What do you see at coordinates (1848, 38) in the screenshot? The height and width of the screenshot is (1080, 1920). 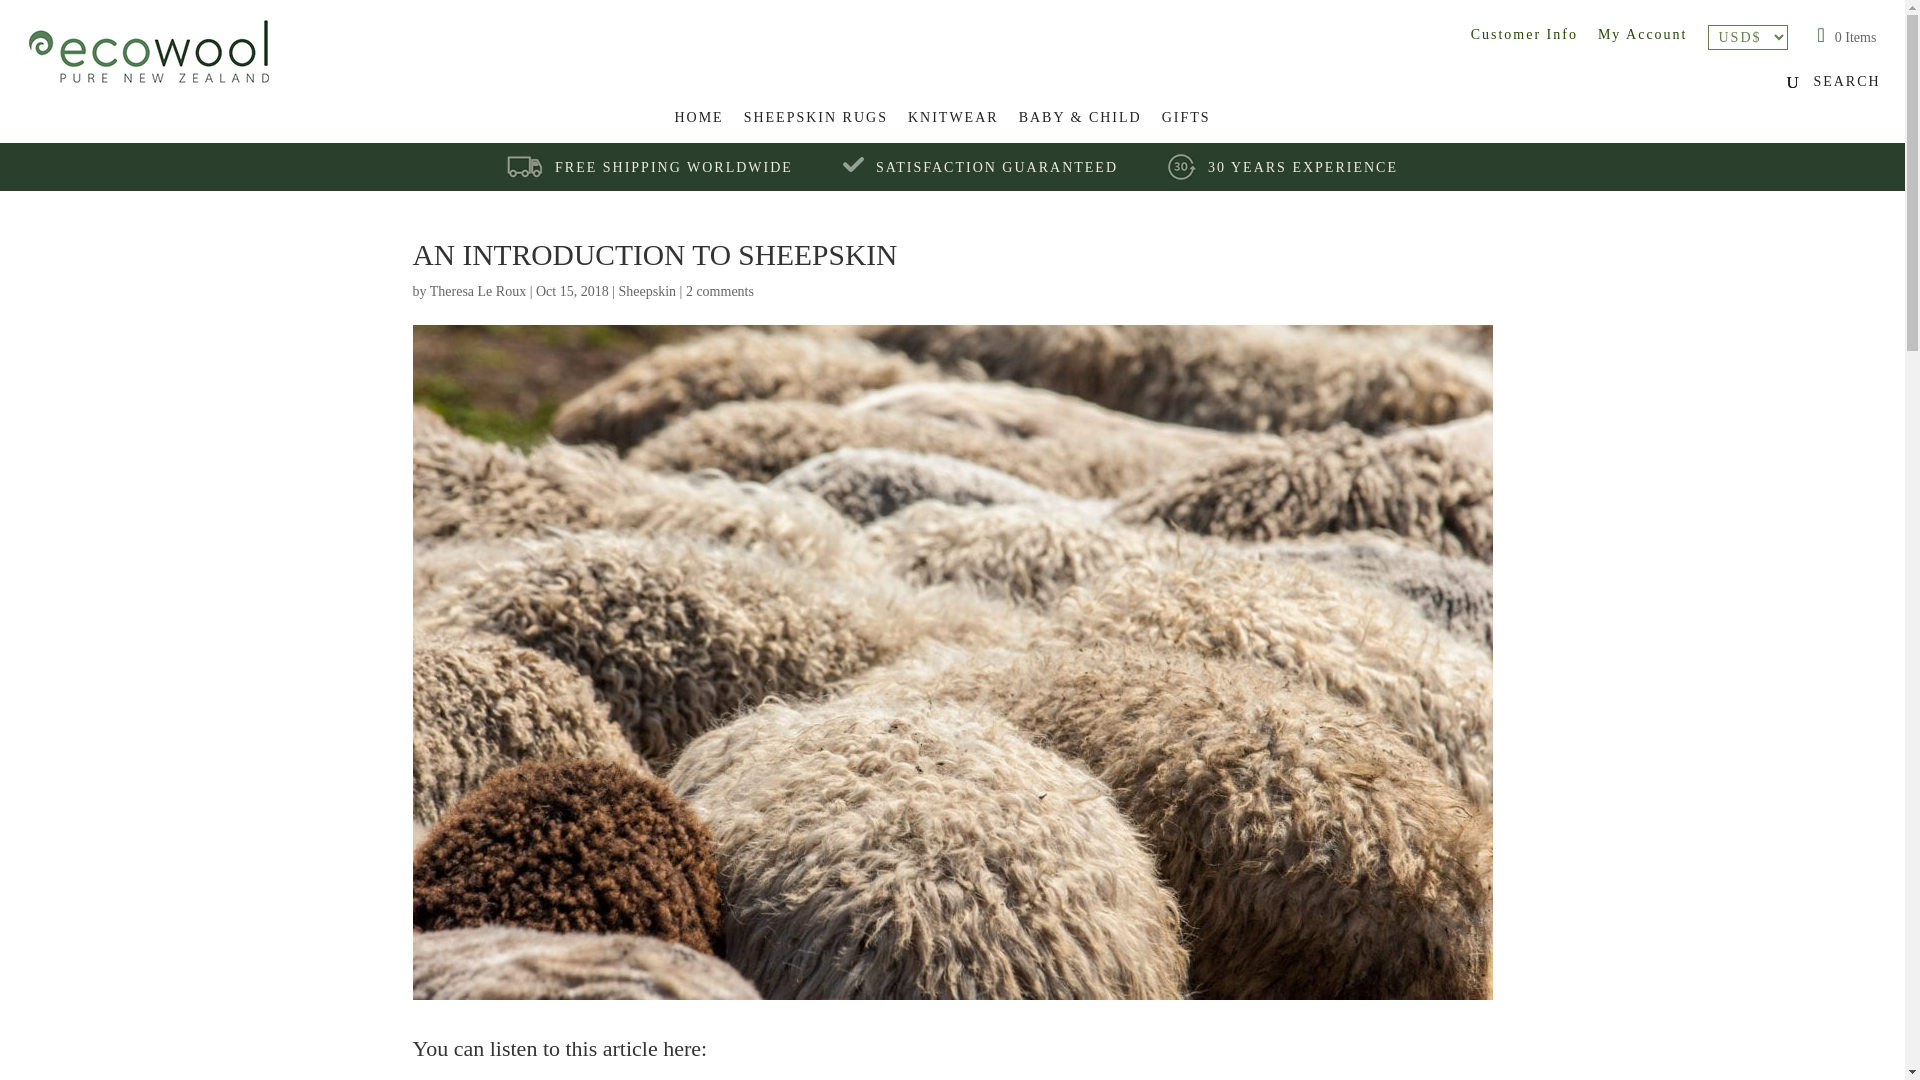 I see `0 Items` at bounding box center [1848, 38].